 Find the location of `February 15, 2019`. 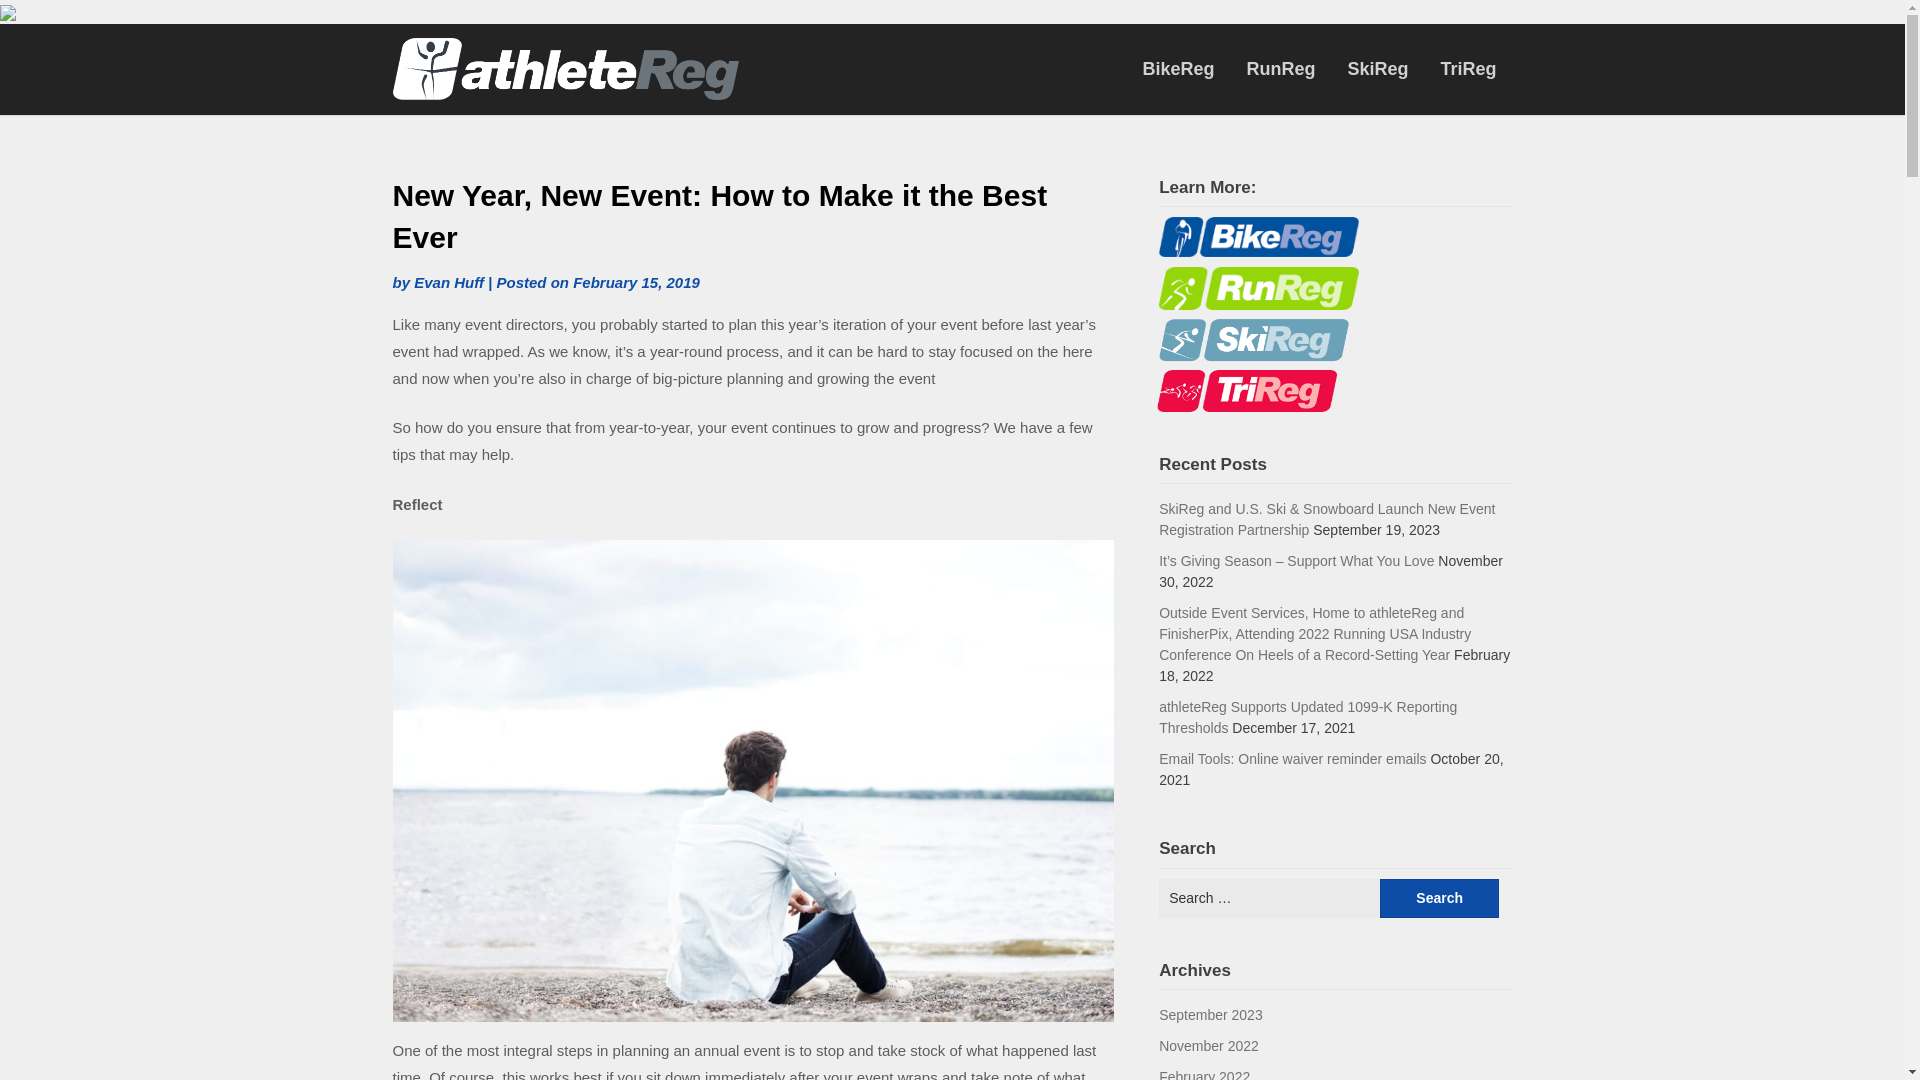

February 15, 2019 is located at coordinates (636, 282).